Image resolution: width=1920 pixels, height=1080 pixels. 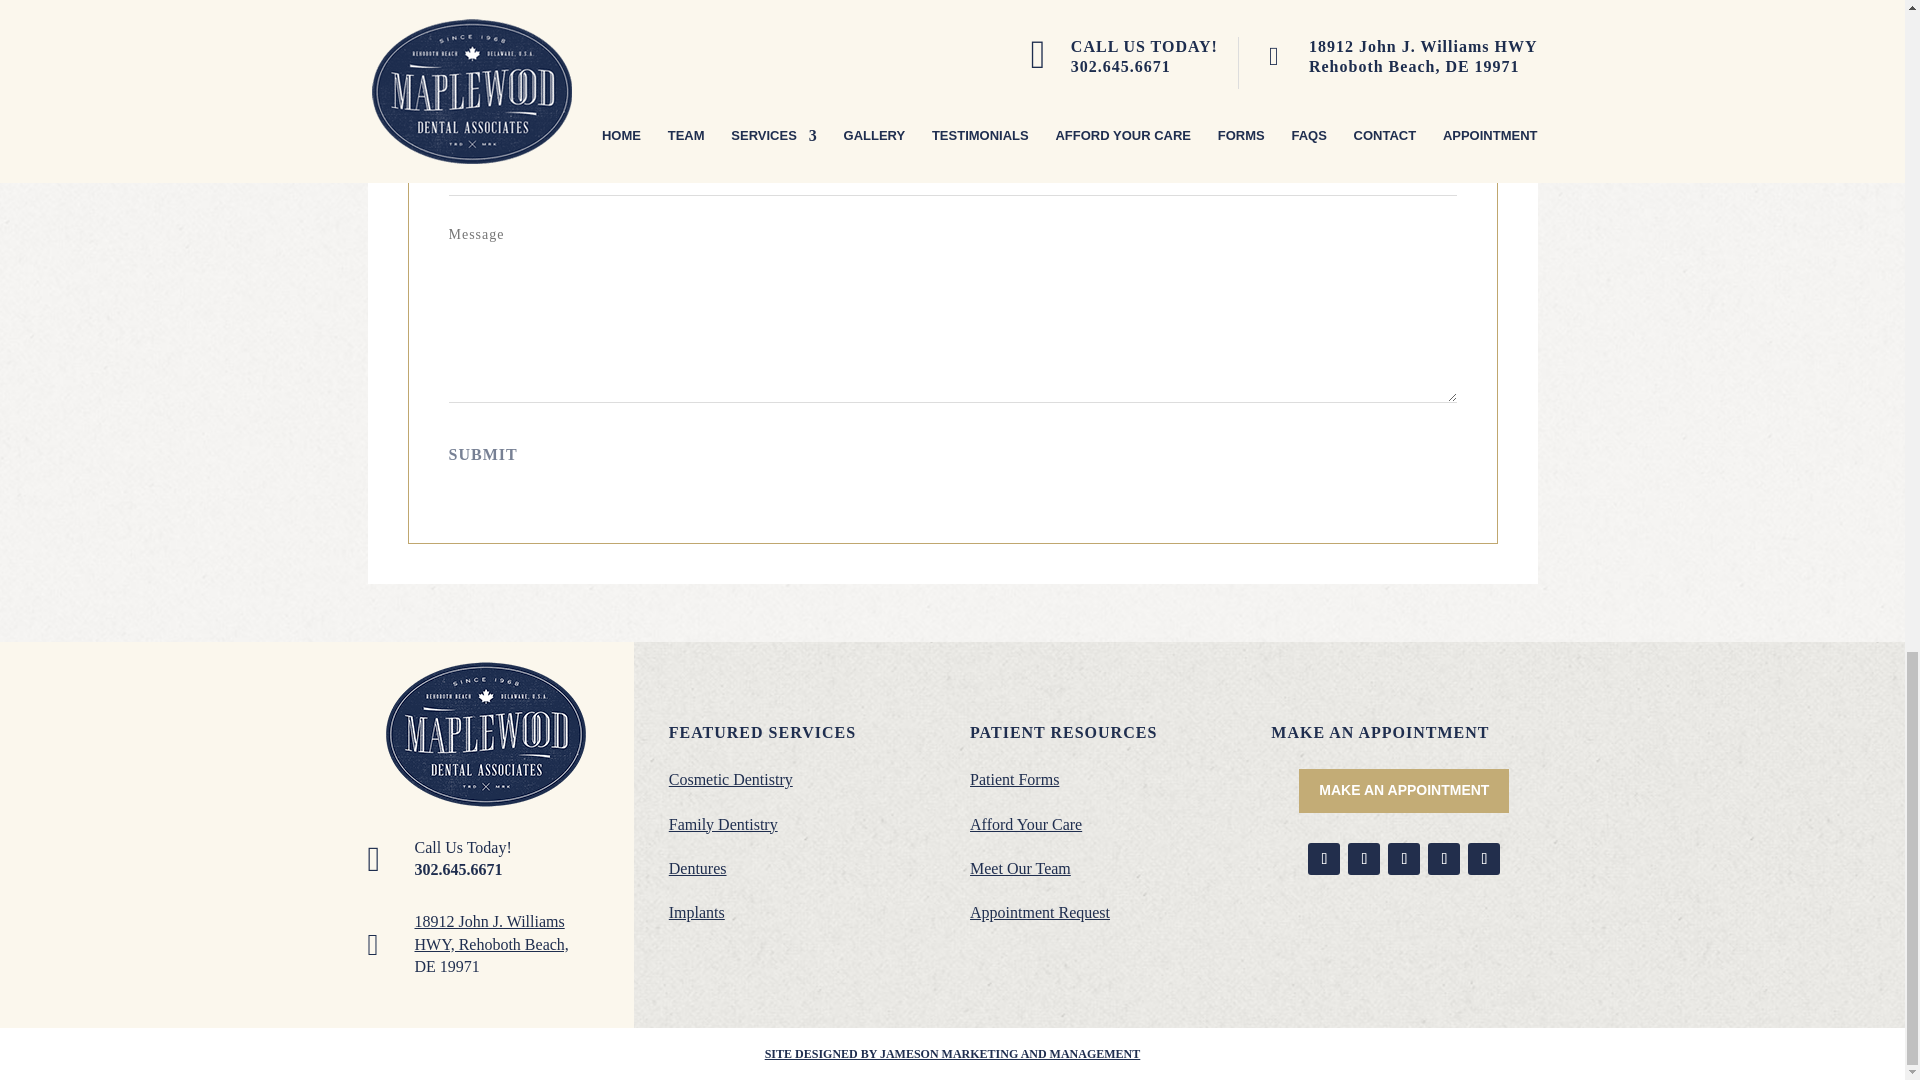 What do you see at coordinates (1484, 858) in the screenshot?
I see `Follow on Instagram` at bounding box center [1484, 858].